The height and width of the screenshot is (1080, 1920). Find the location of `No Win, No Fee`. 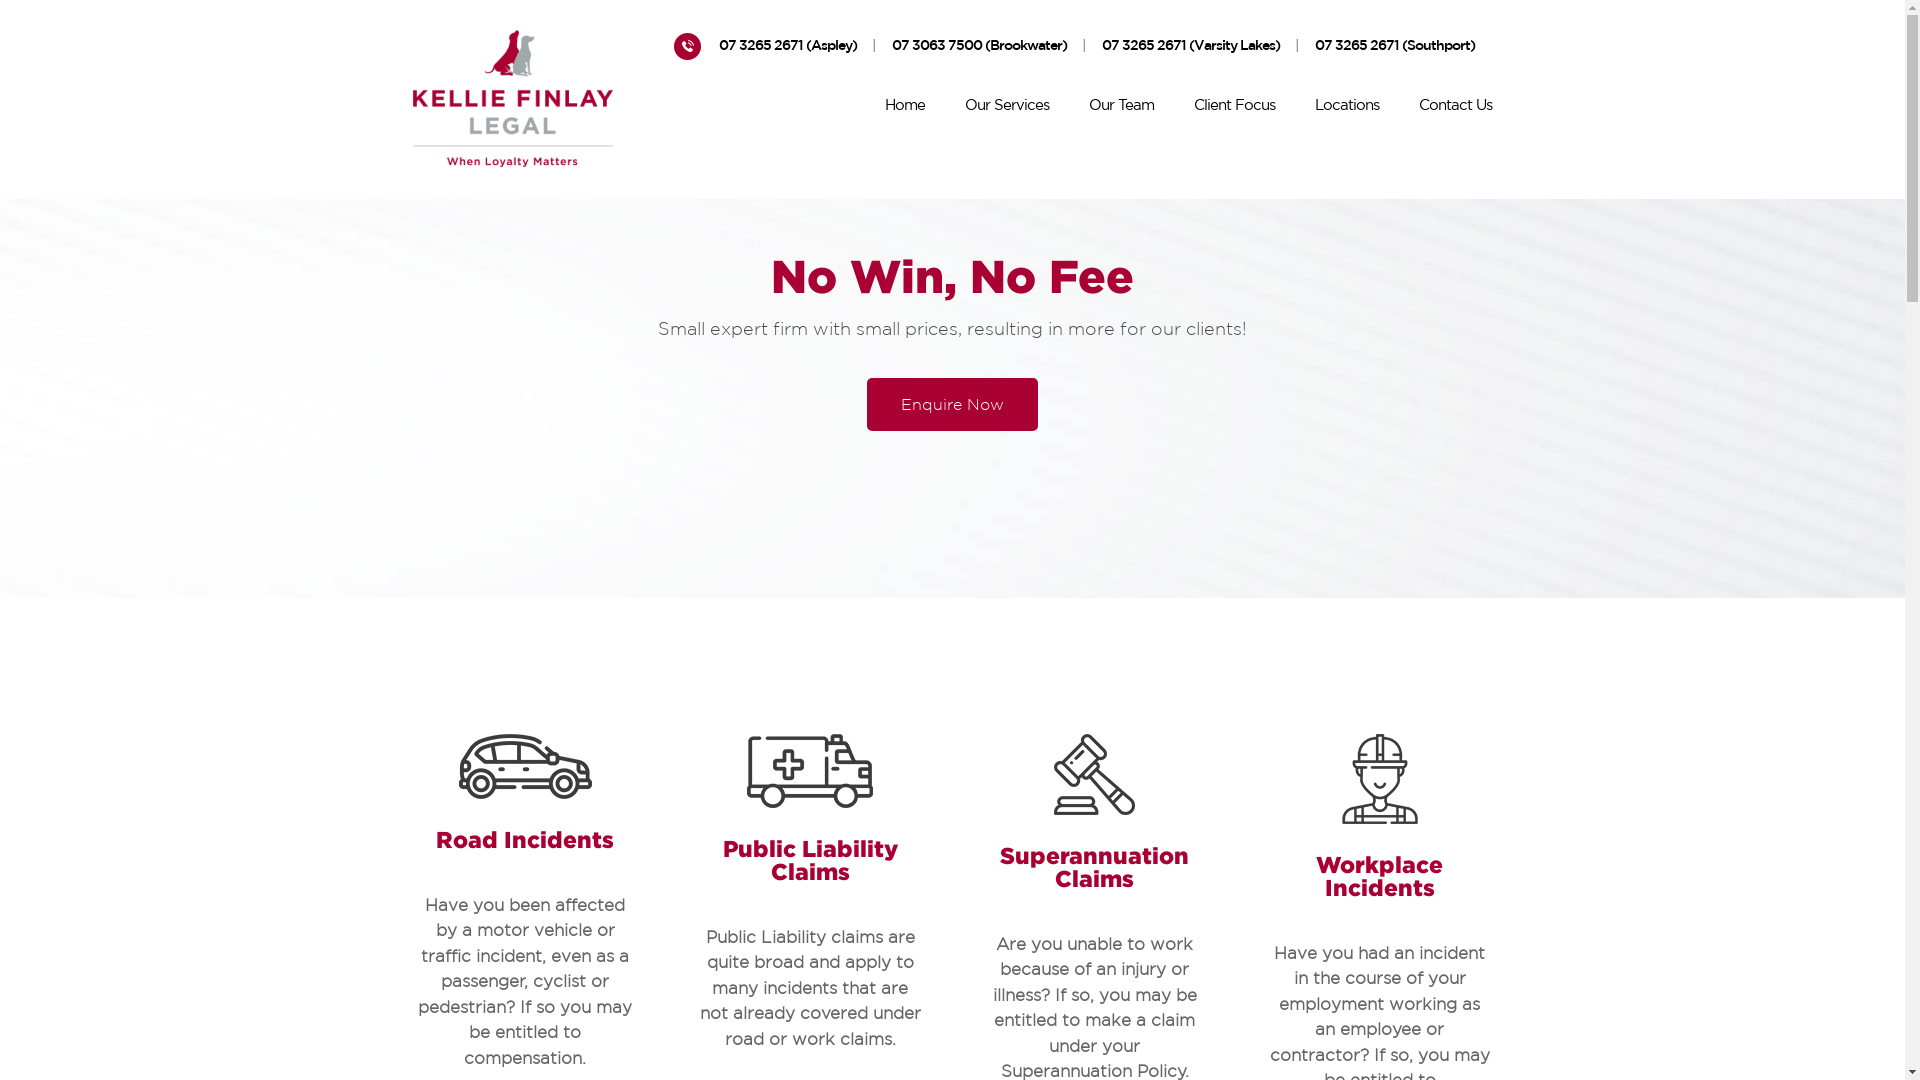

No Win, No Fee is located at coordinates (952, 276).